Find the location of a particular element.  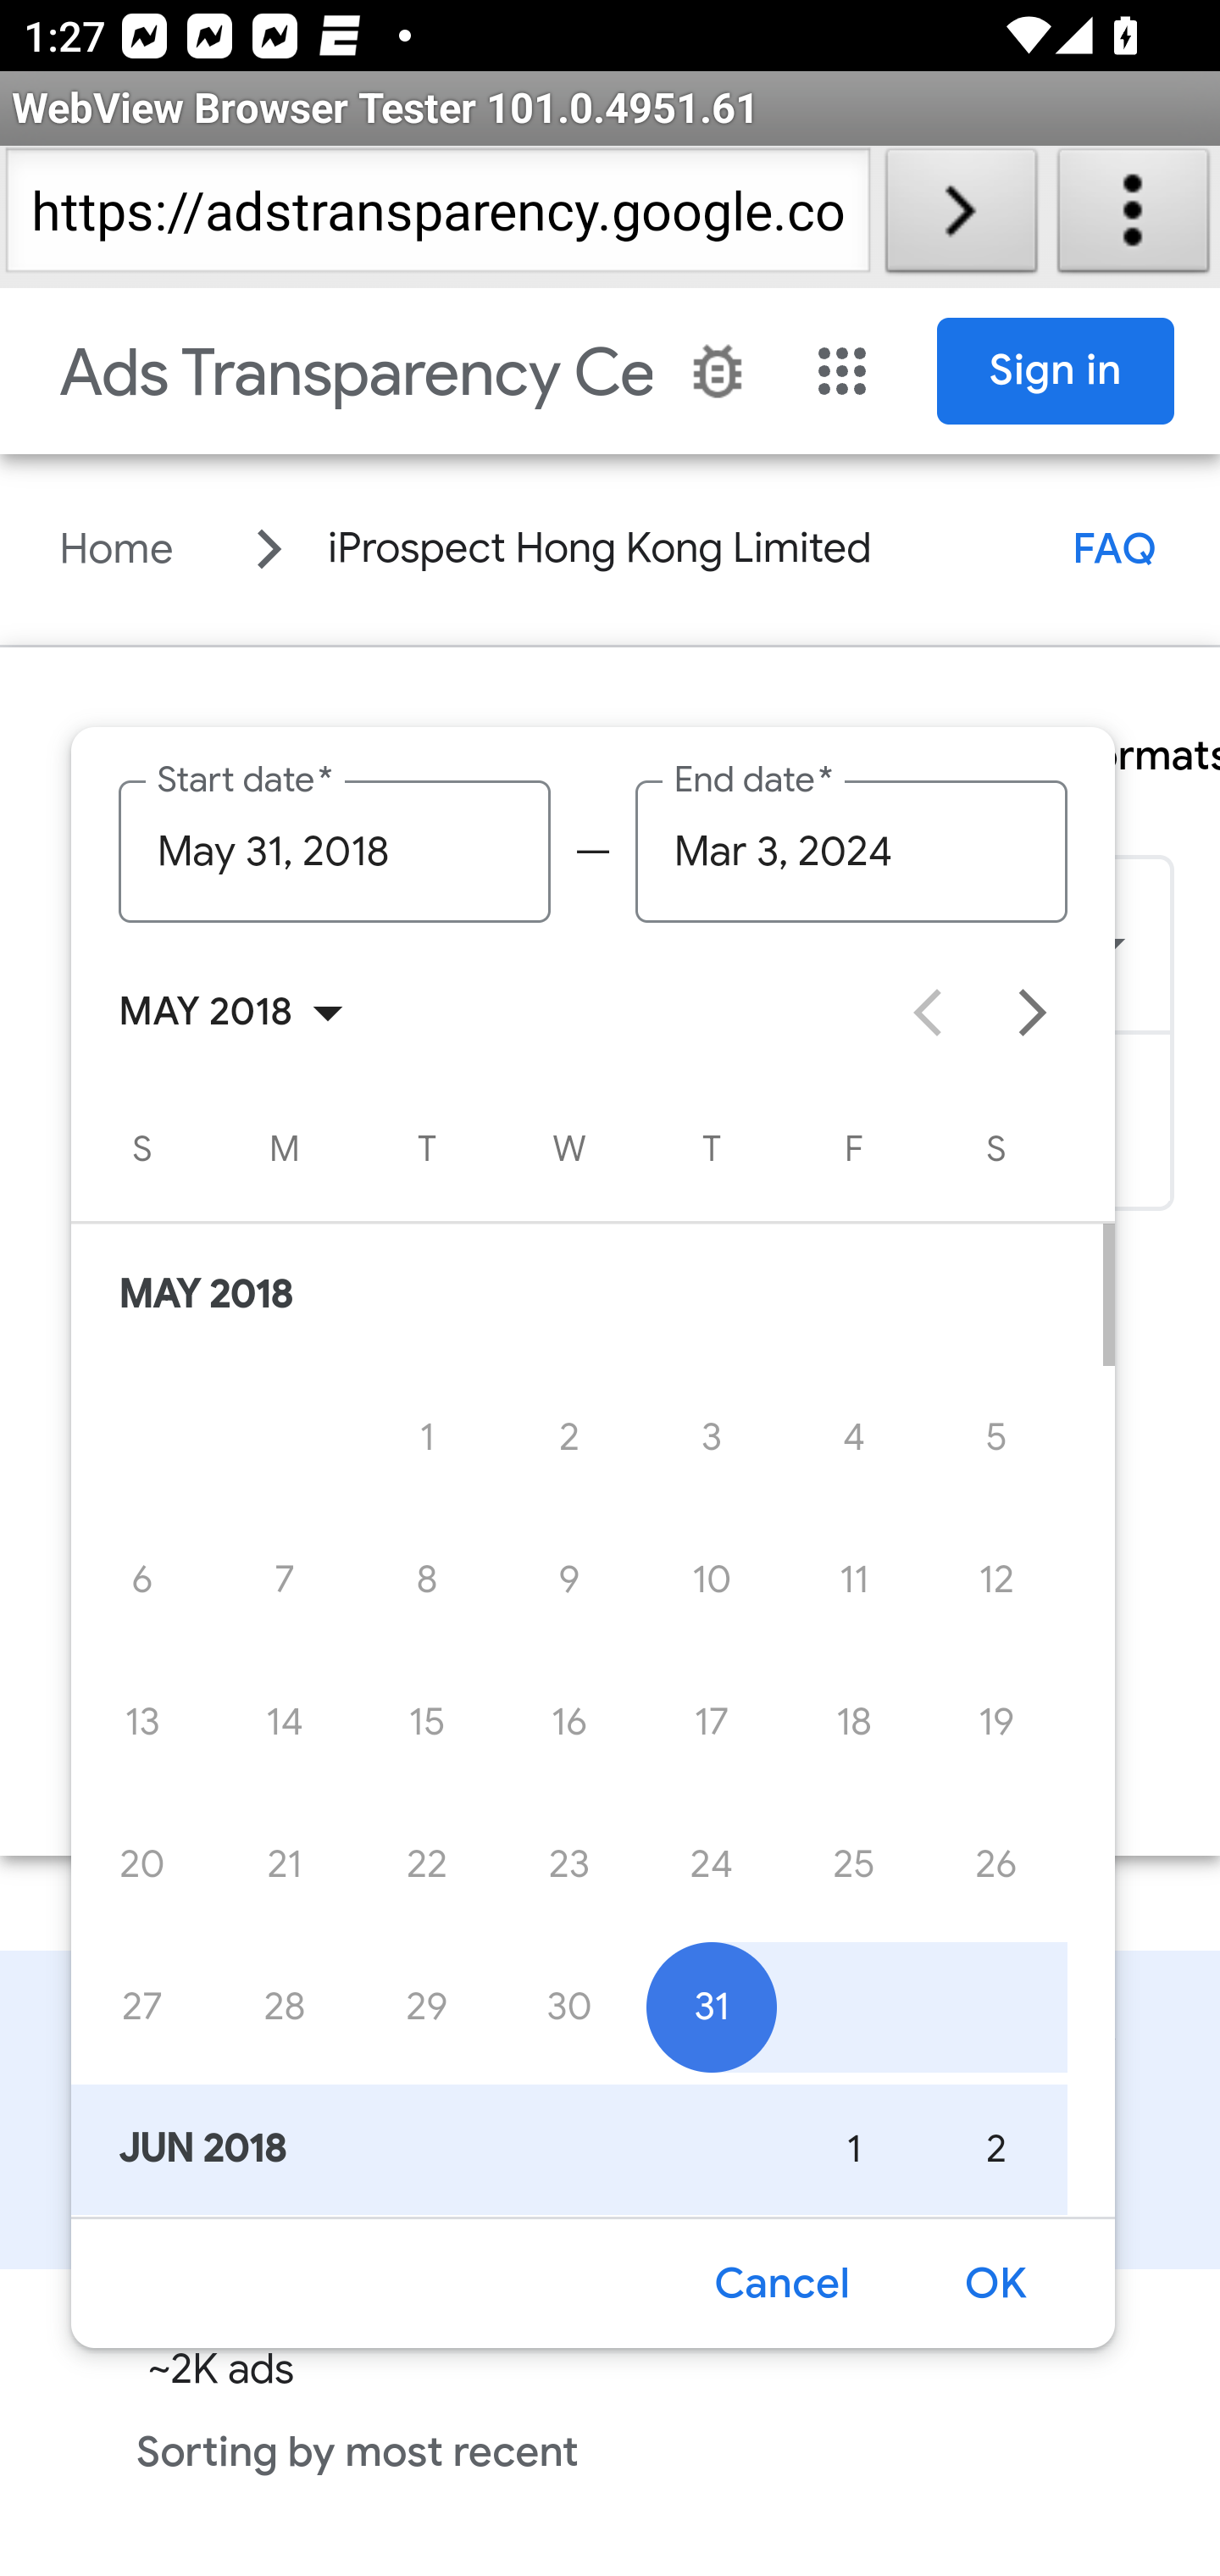

Google apps is located at coordinates (842, 371).